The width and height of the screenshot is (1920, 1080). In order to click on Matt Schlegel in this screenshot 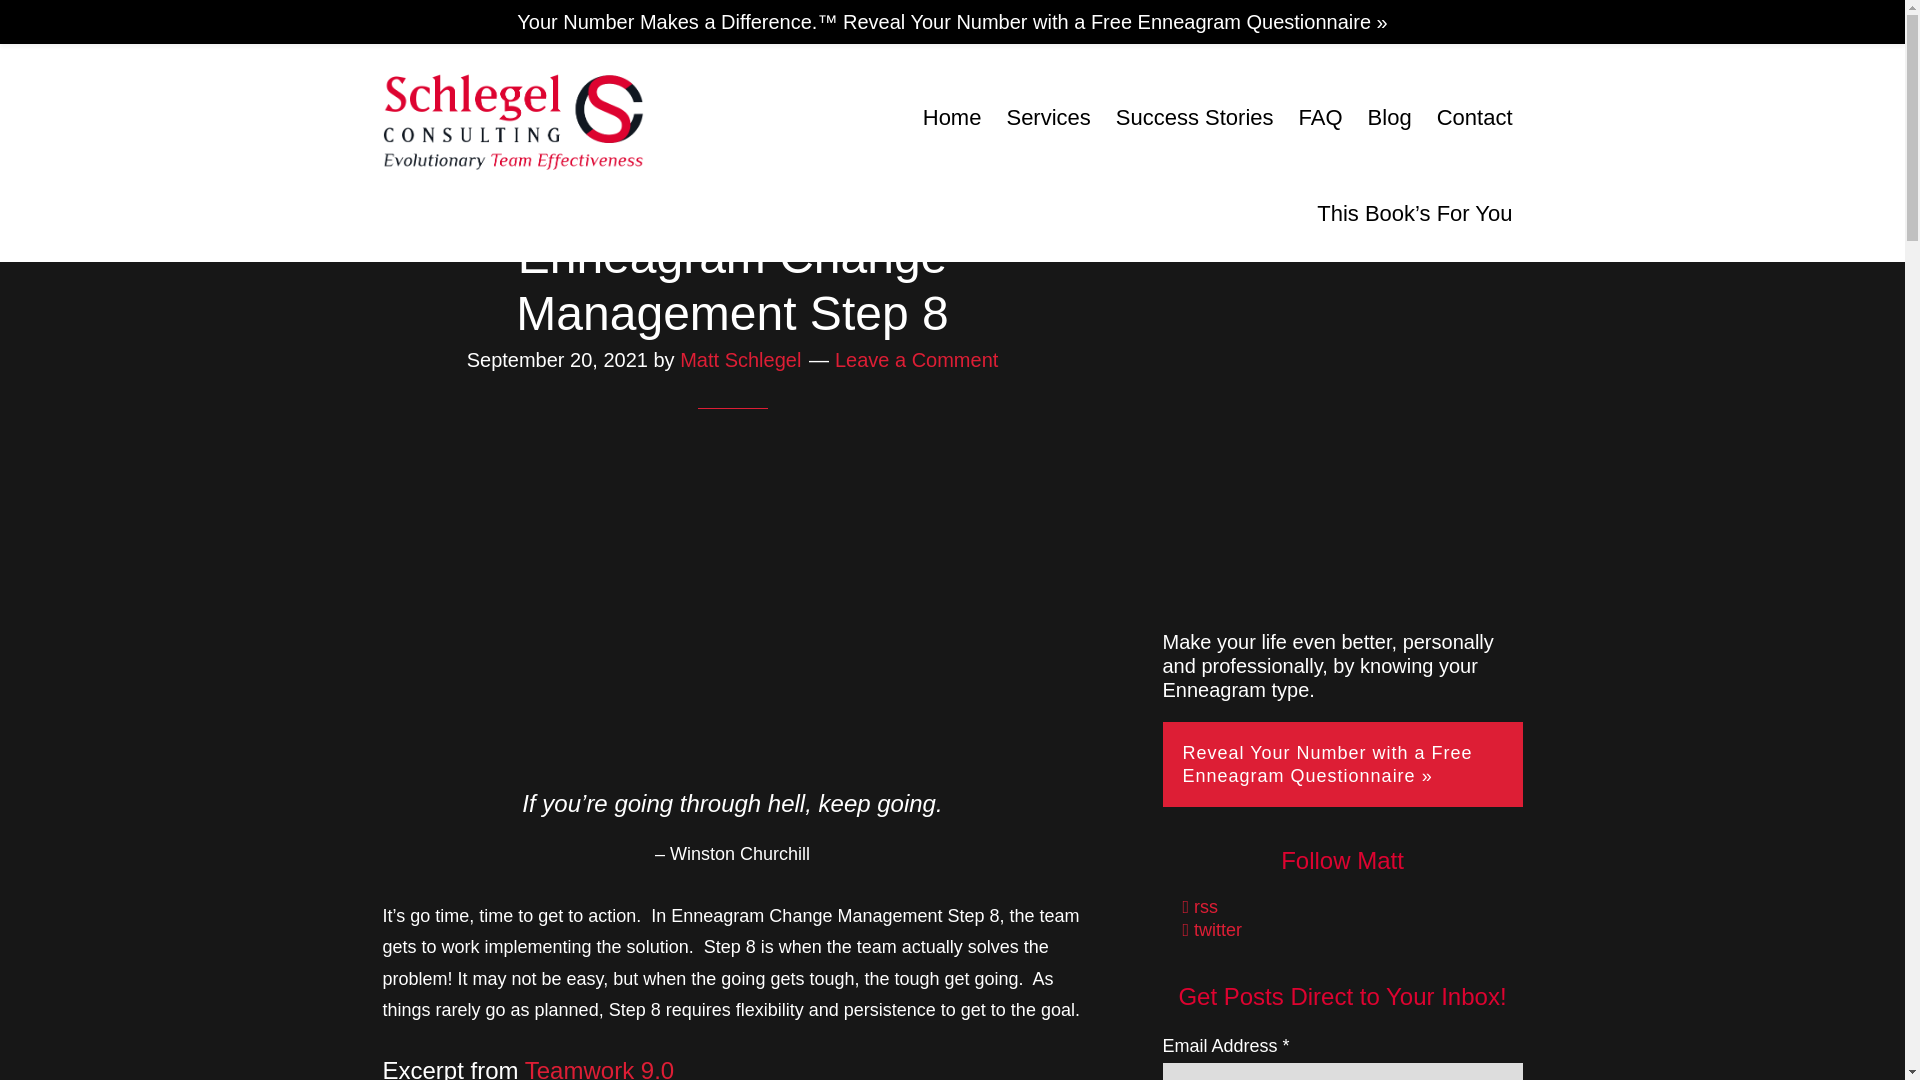, I will do `click(740, 360)`.